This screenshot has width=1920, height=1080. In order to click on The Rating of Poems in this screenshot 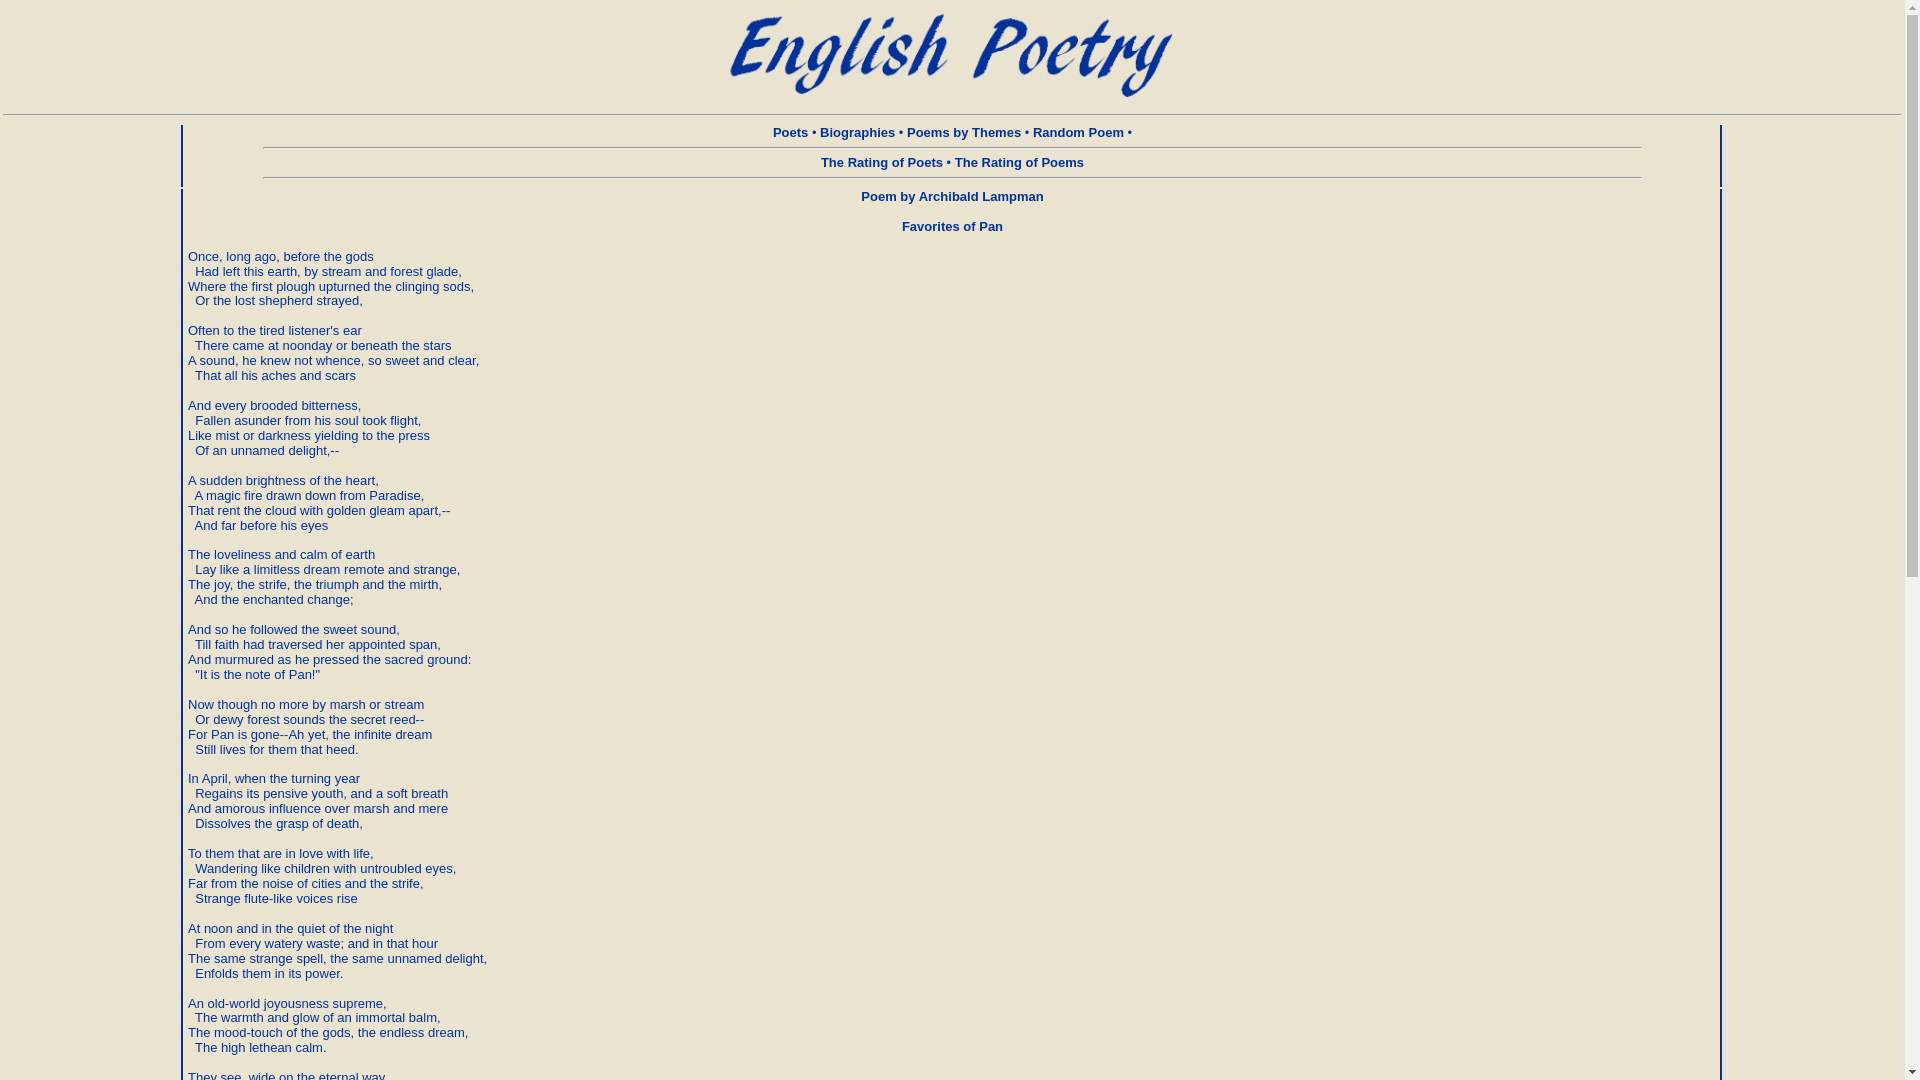, I will do `click(1019, 162)`.